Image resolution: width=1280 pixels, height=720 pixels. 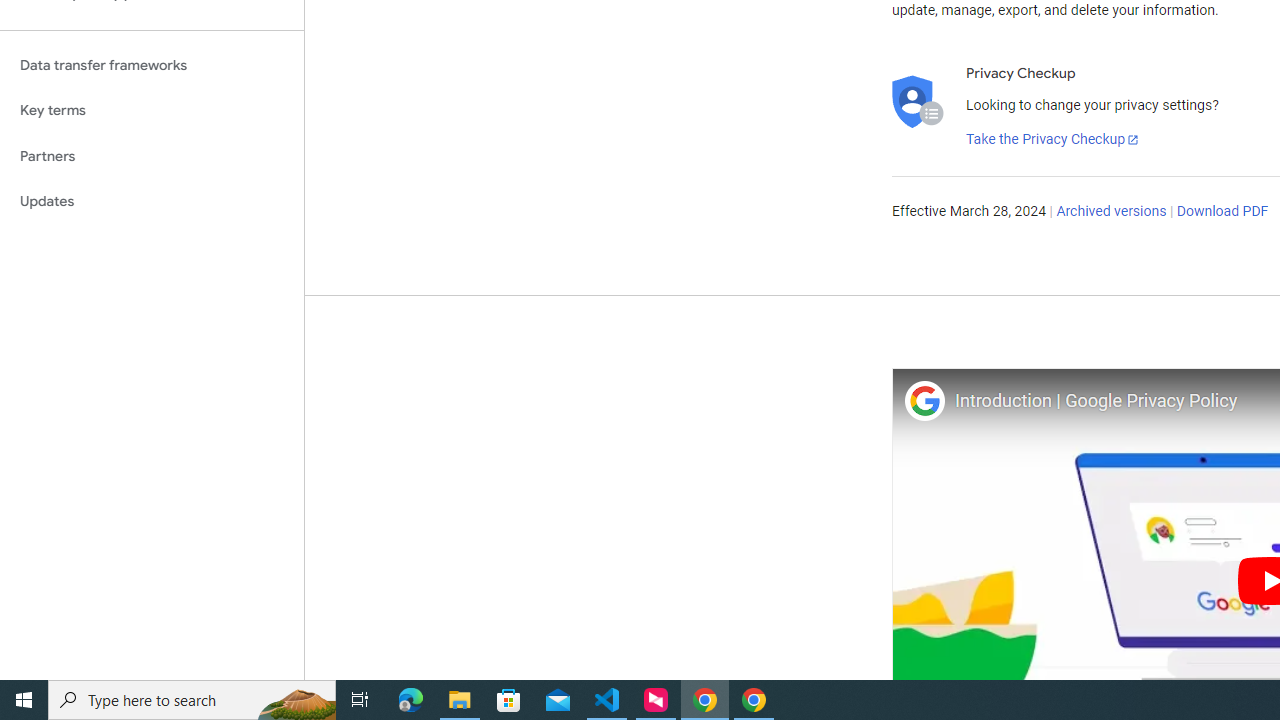 What do you see at coordinates (152, 156) in the screenshot?
I see `Partners` at bounding box center [152, 156].